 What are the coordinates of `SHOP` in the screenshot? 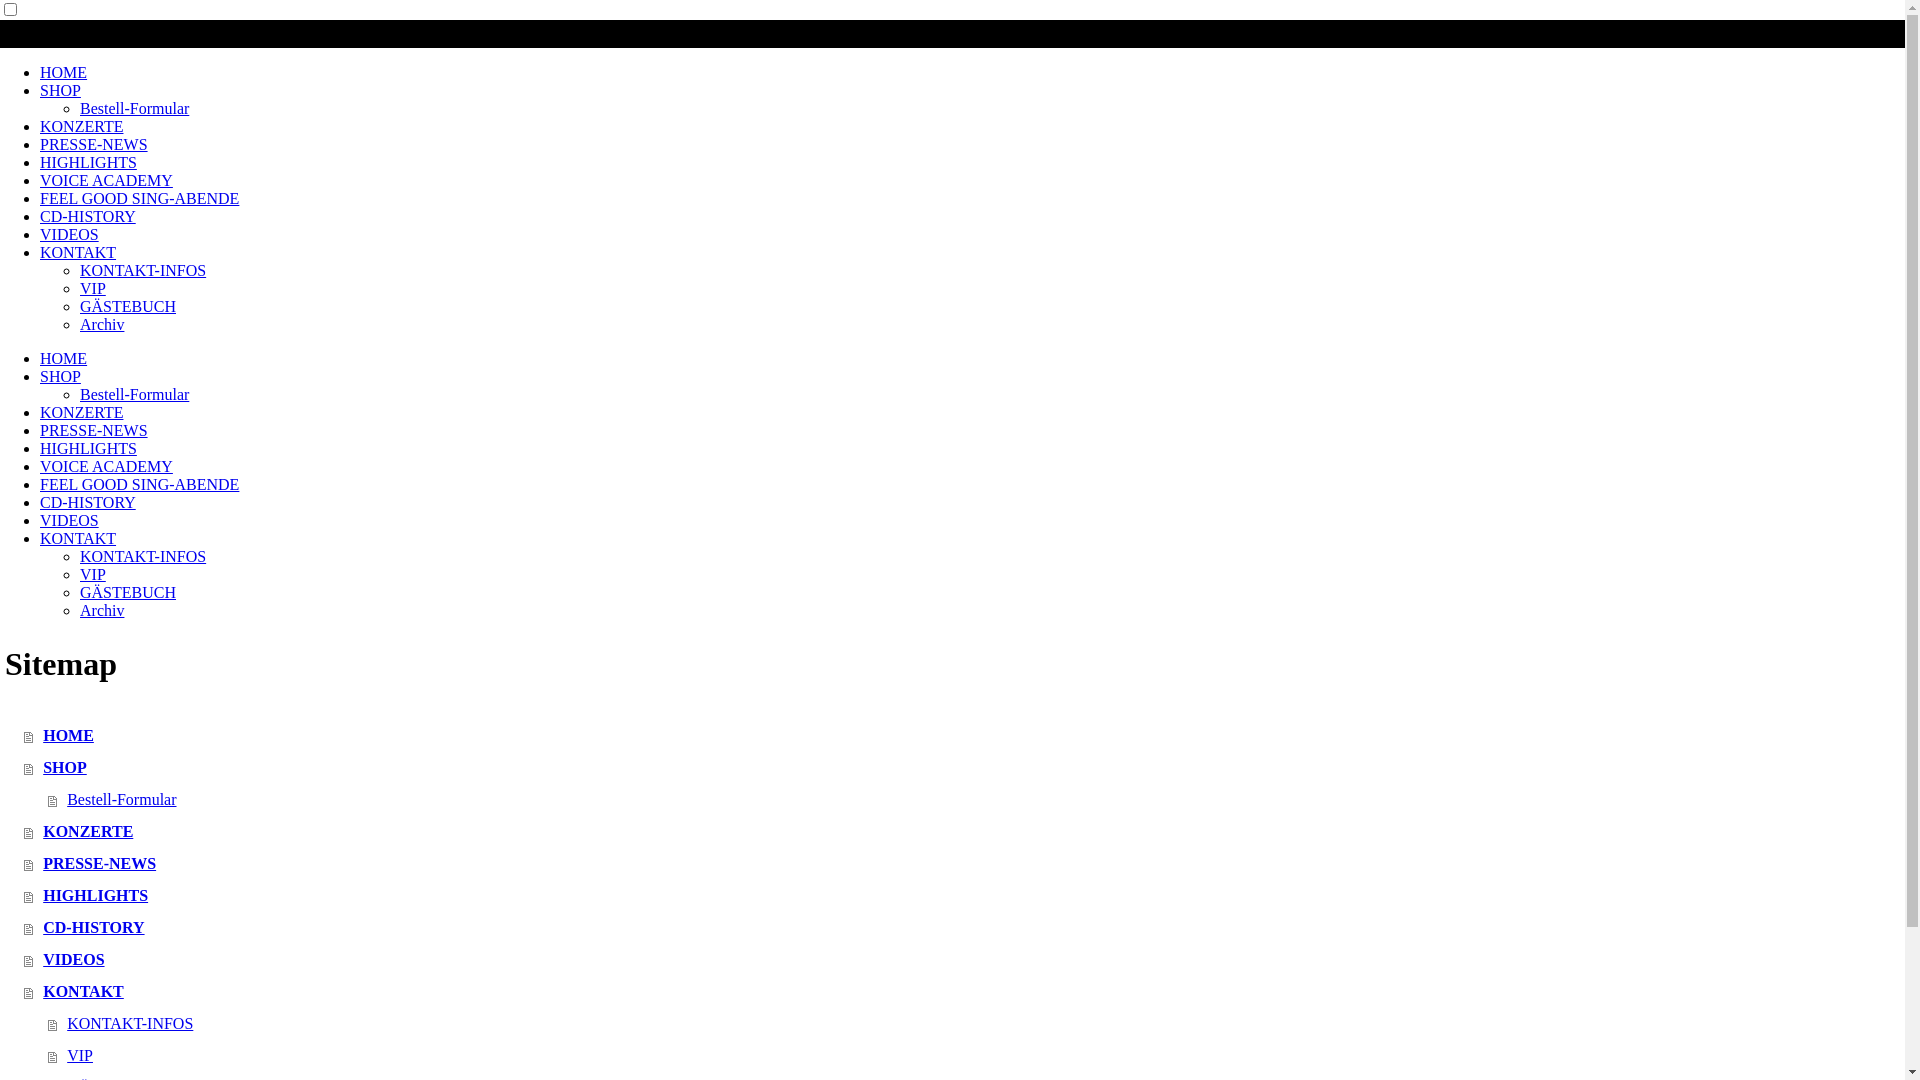 It's located at (60, 376).